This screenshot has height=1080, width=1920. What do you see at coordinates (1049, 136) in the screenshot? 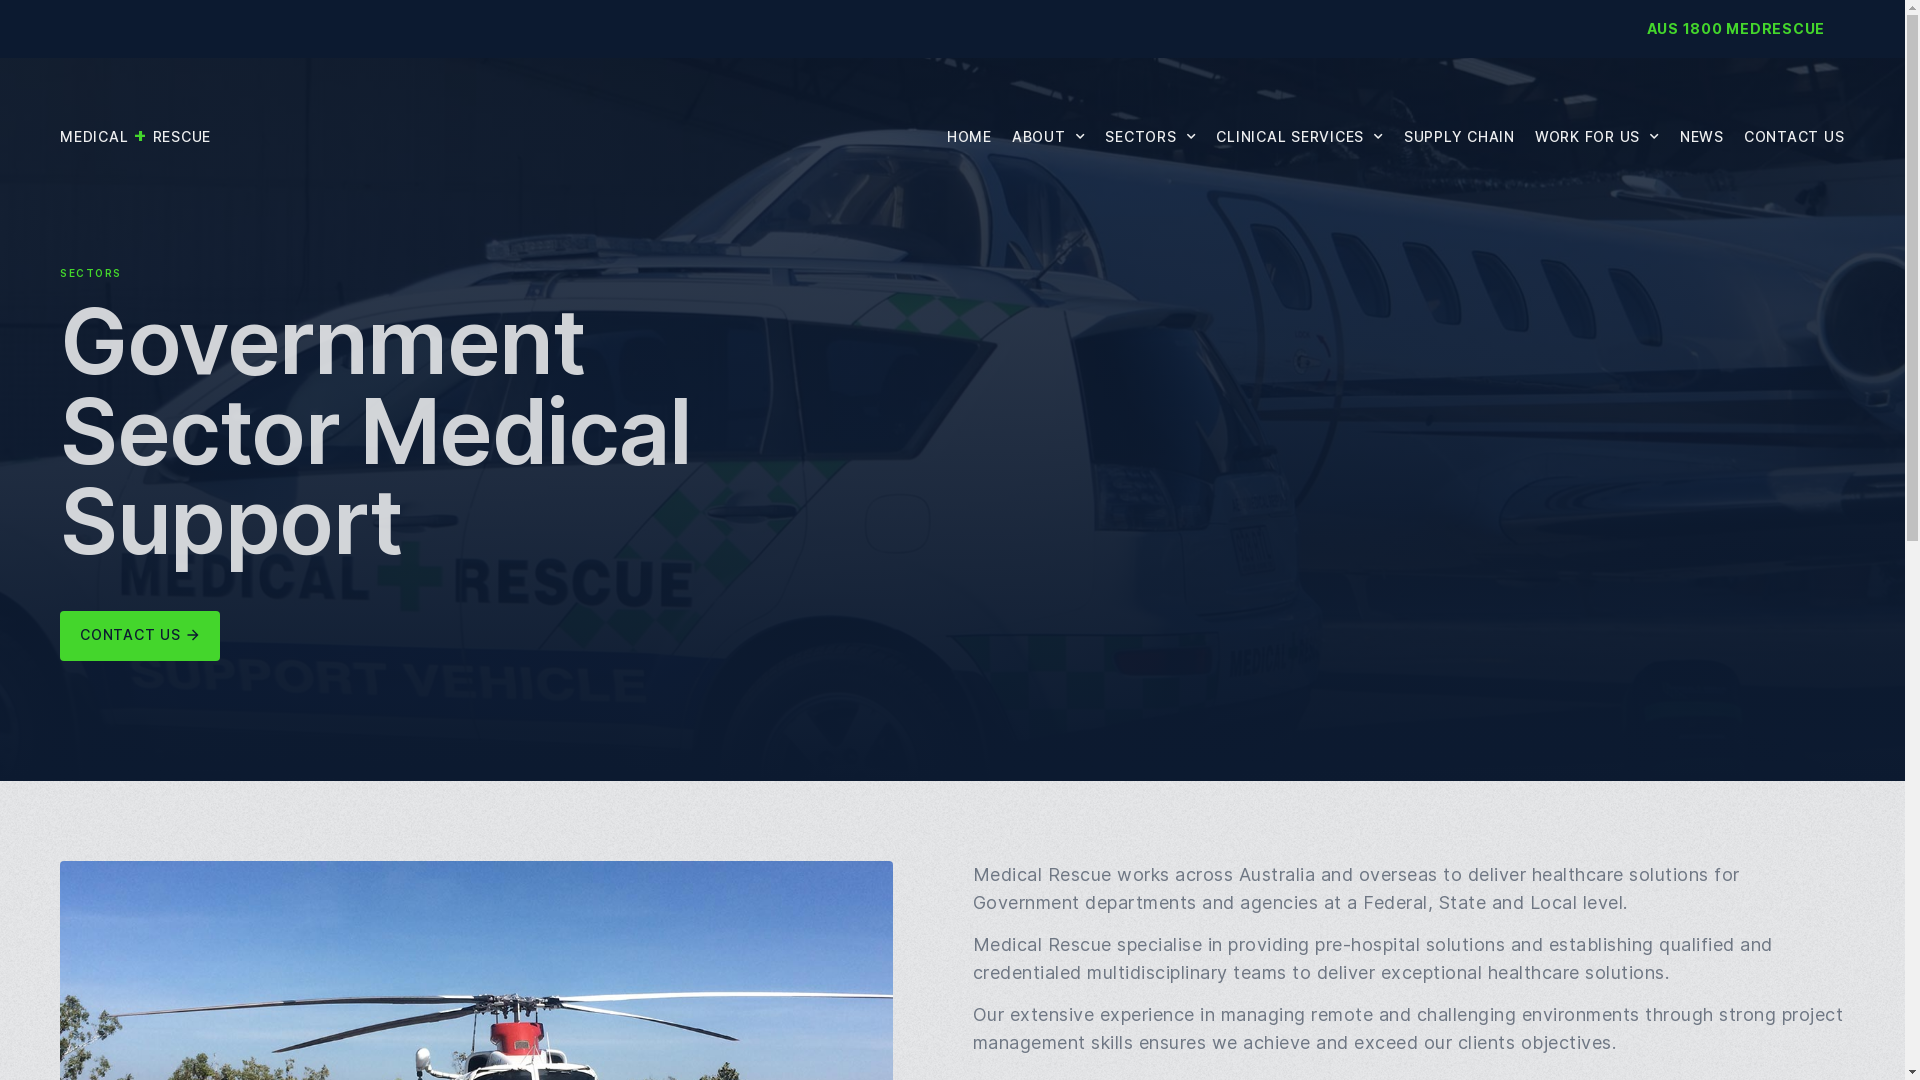
I see `ABOUT` at bounding box center [1049, 136].